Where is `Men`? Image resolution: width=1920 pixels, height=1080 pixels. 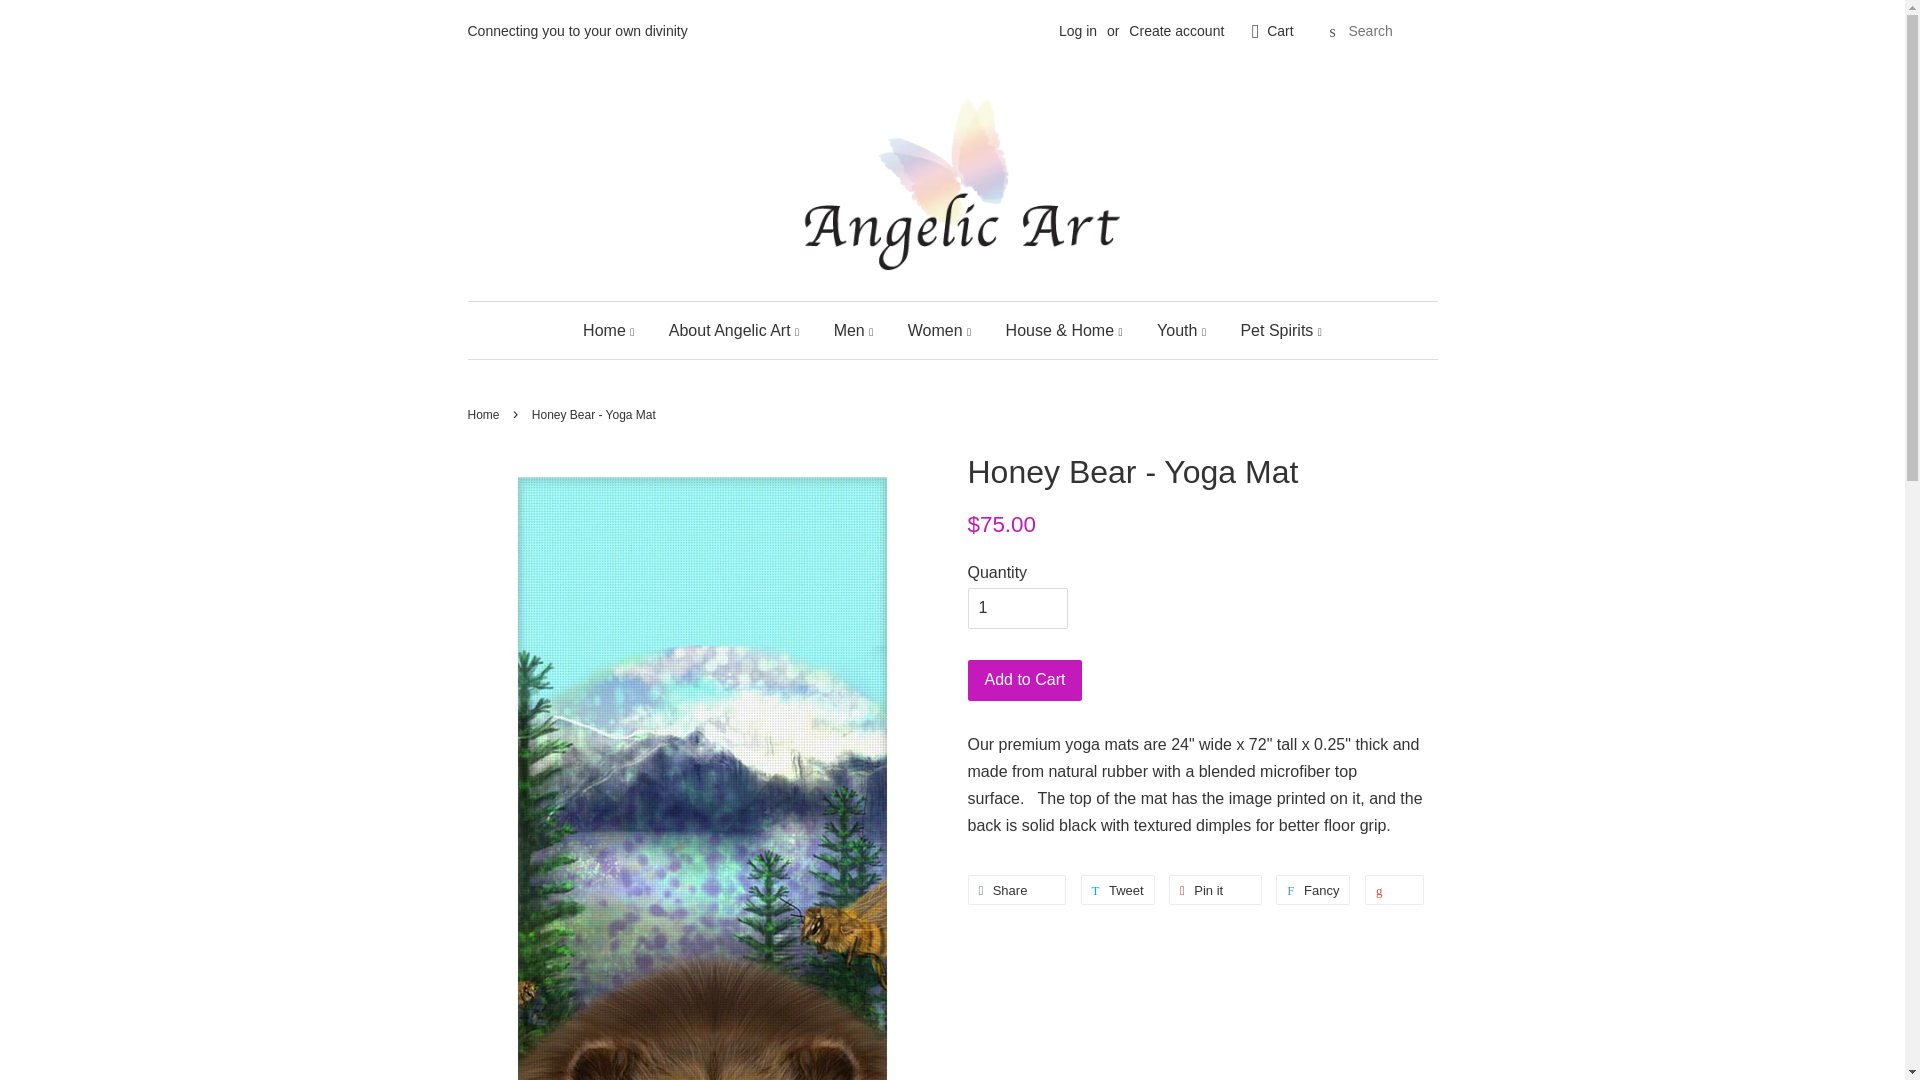 Men is located at coordinates (854, 330).